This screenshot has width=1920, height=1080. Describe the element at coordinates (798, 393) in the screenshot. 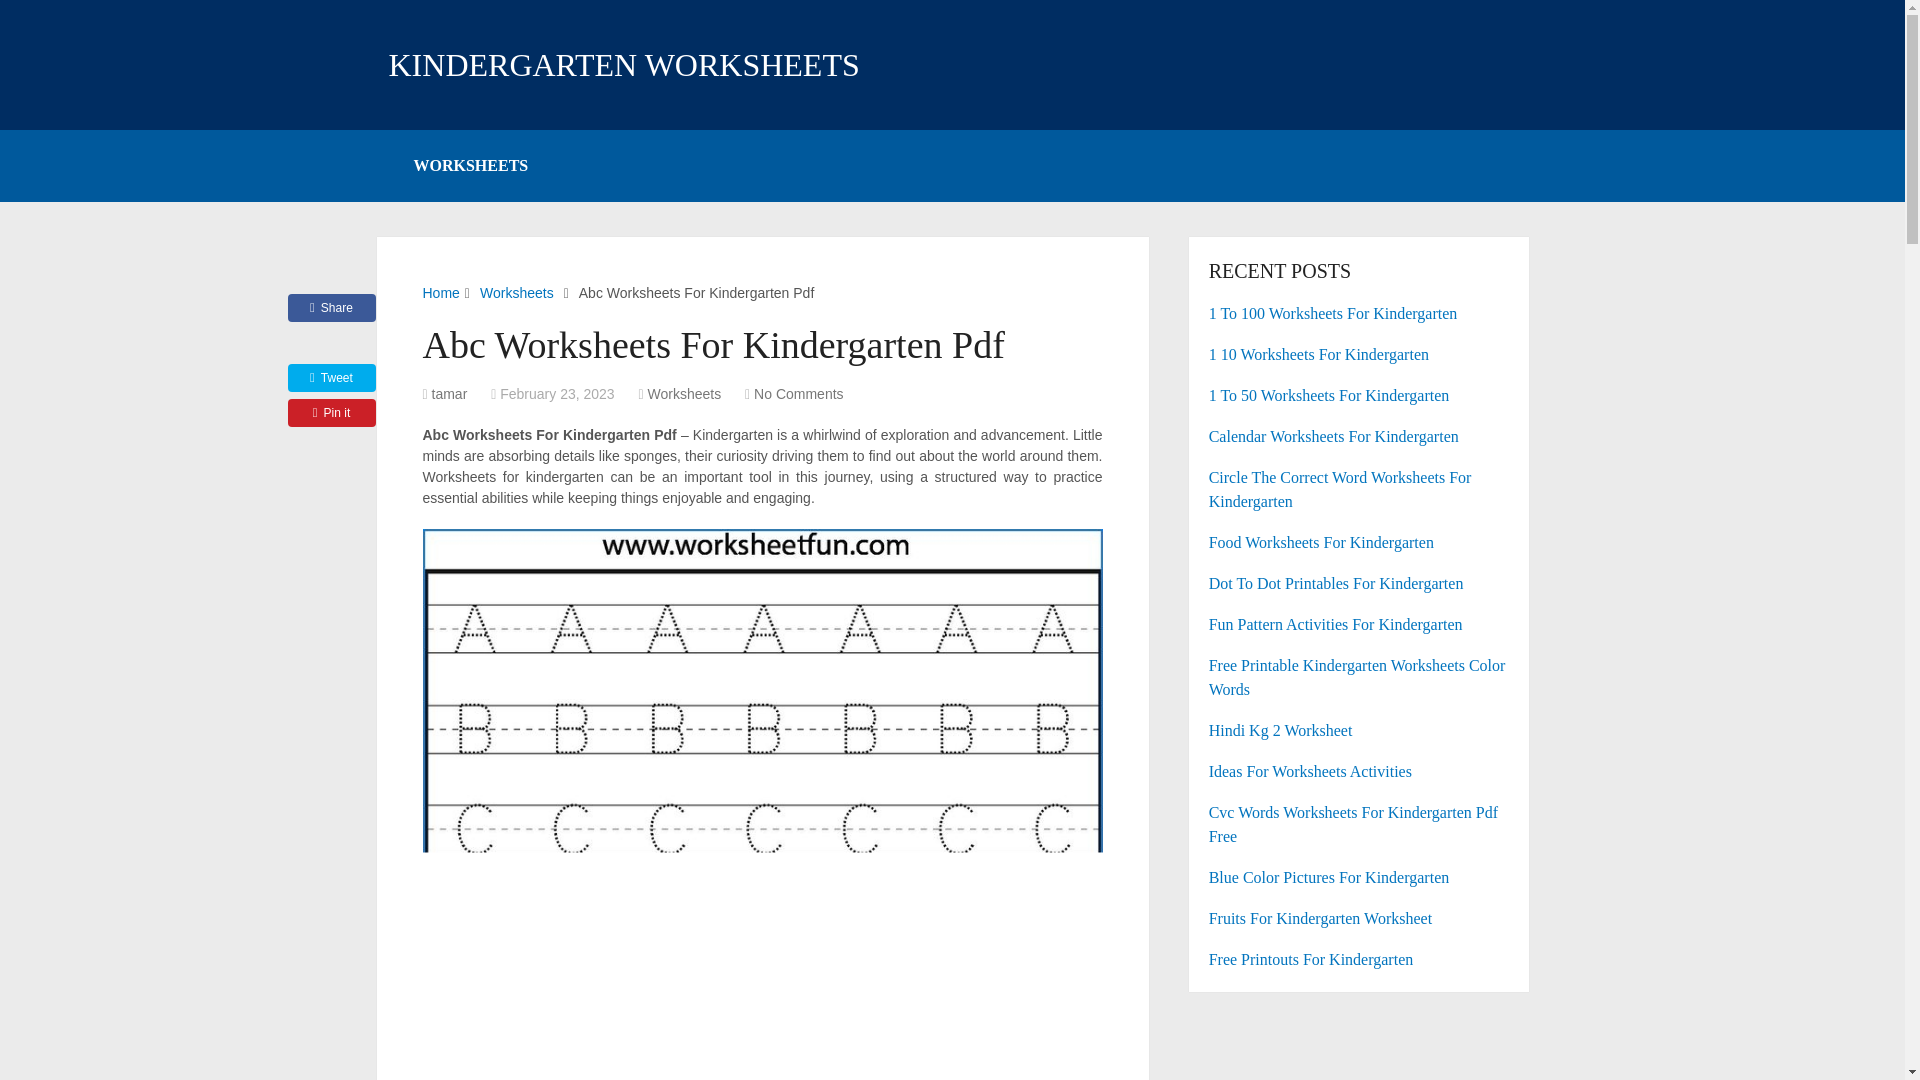

I see `No Comments` at that location.